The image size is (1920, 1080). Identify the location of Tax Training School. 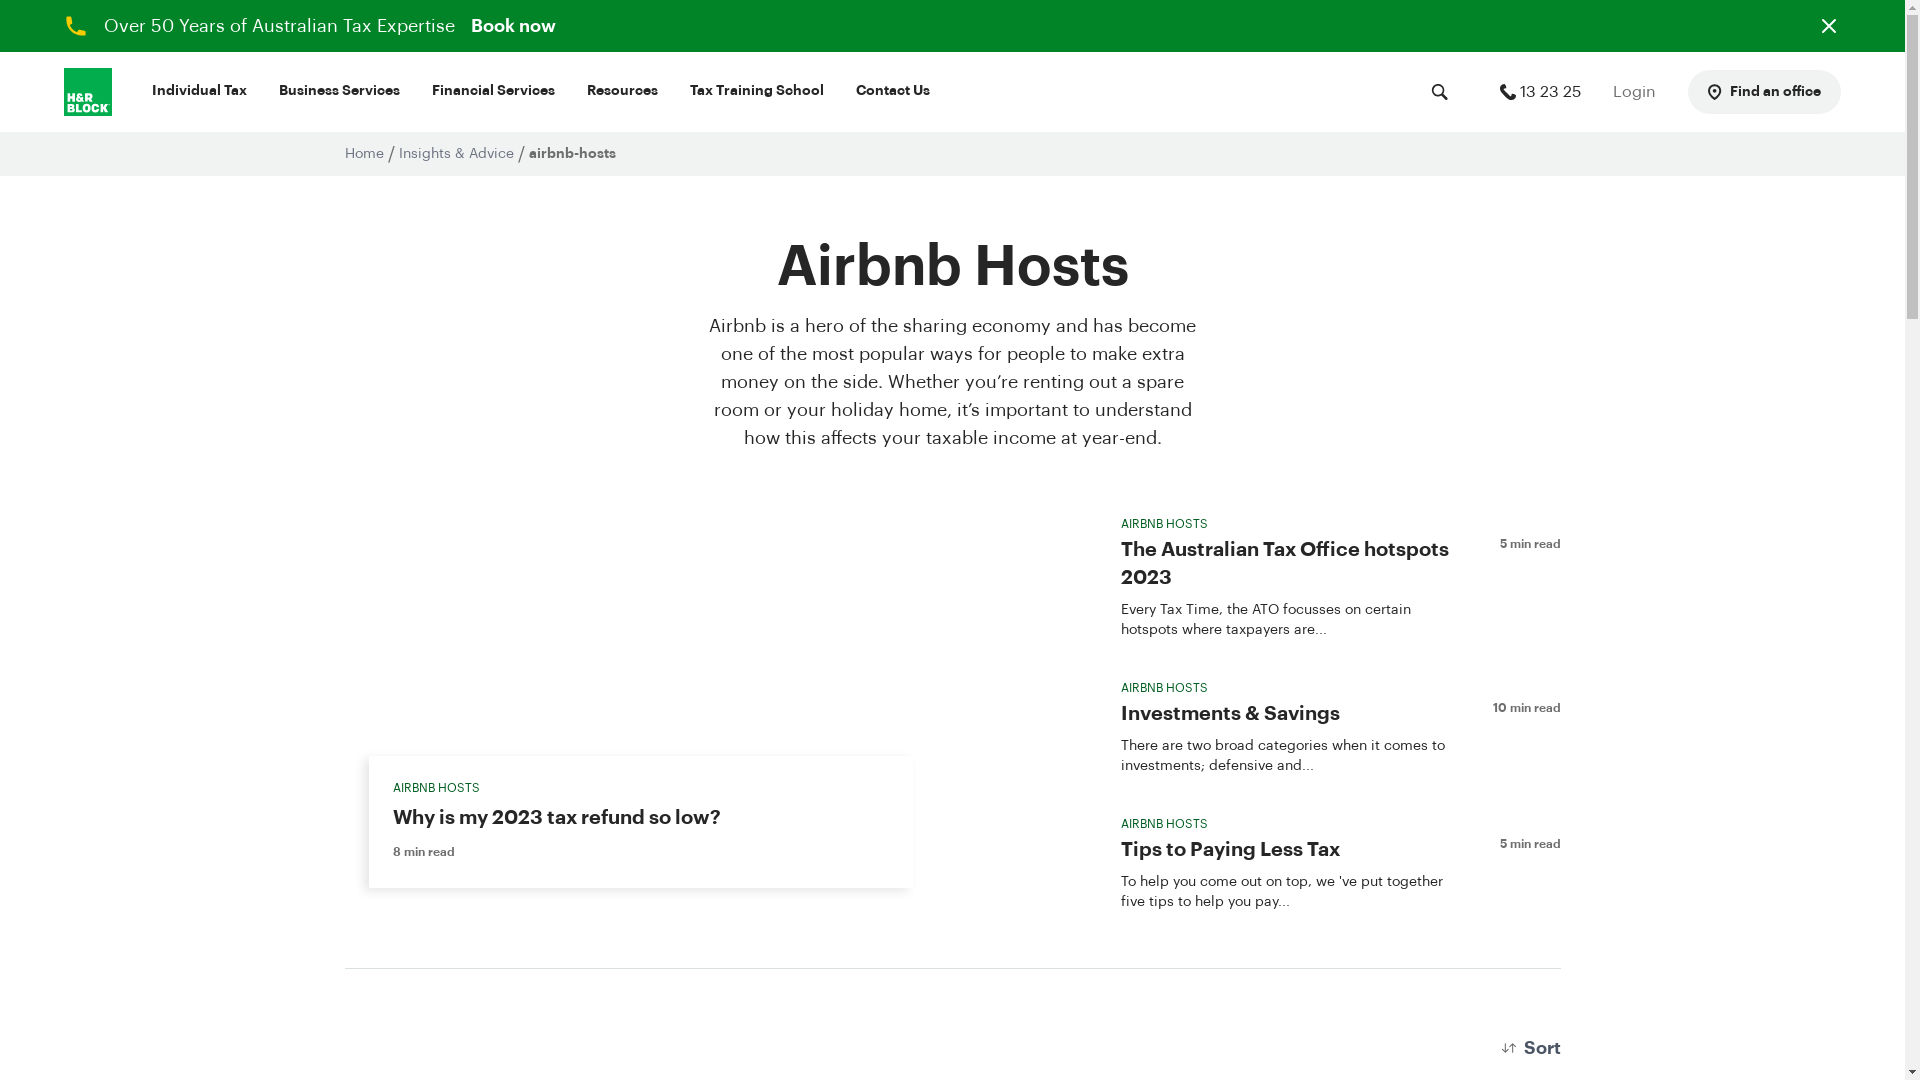
(757, 93).